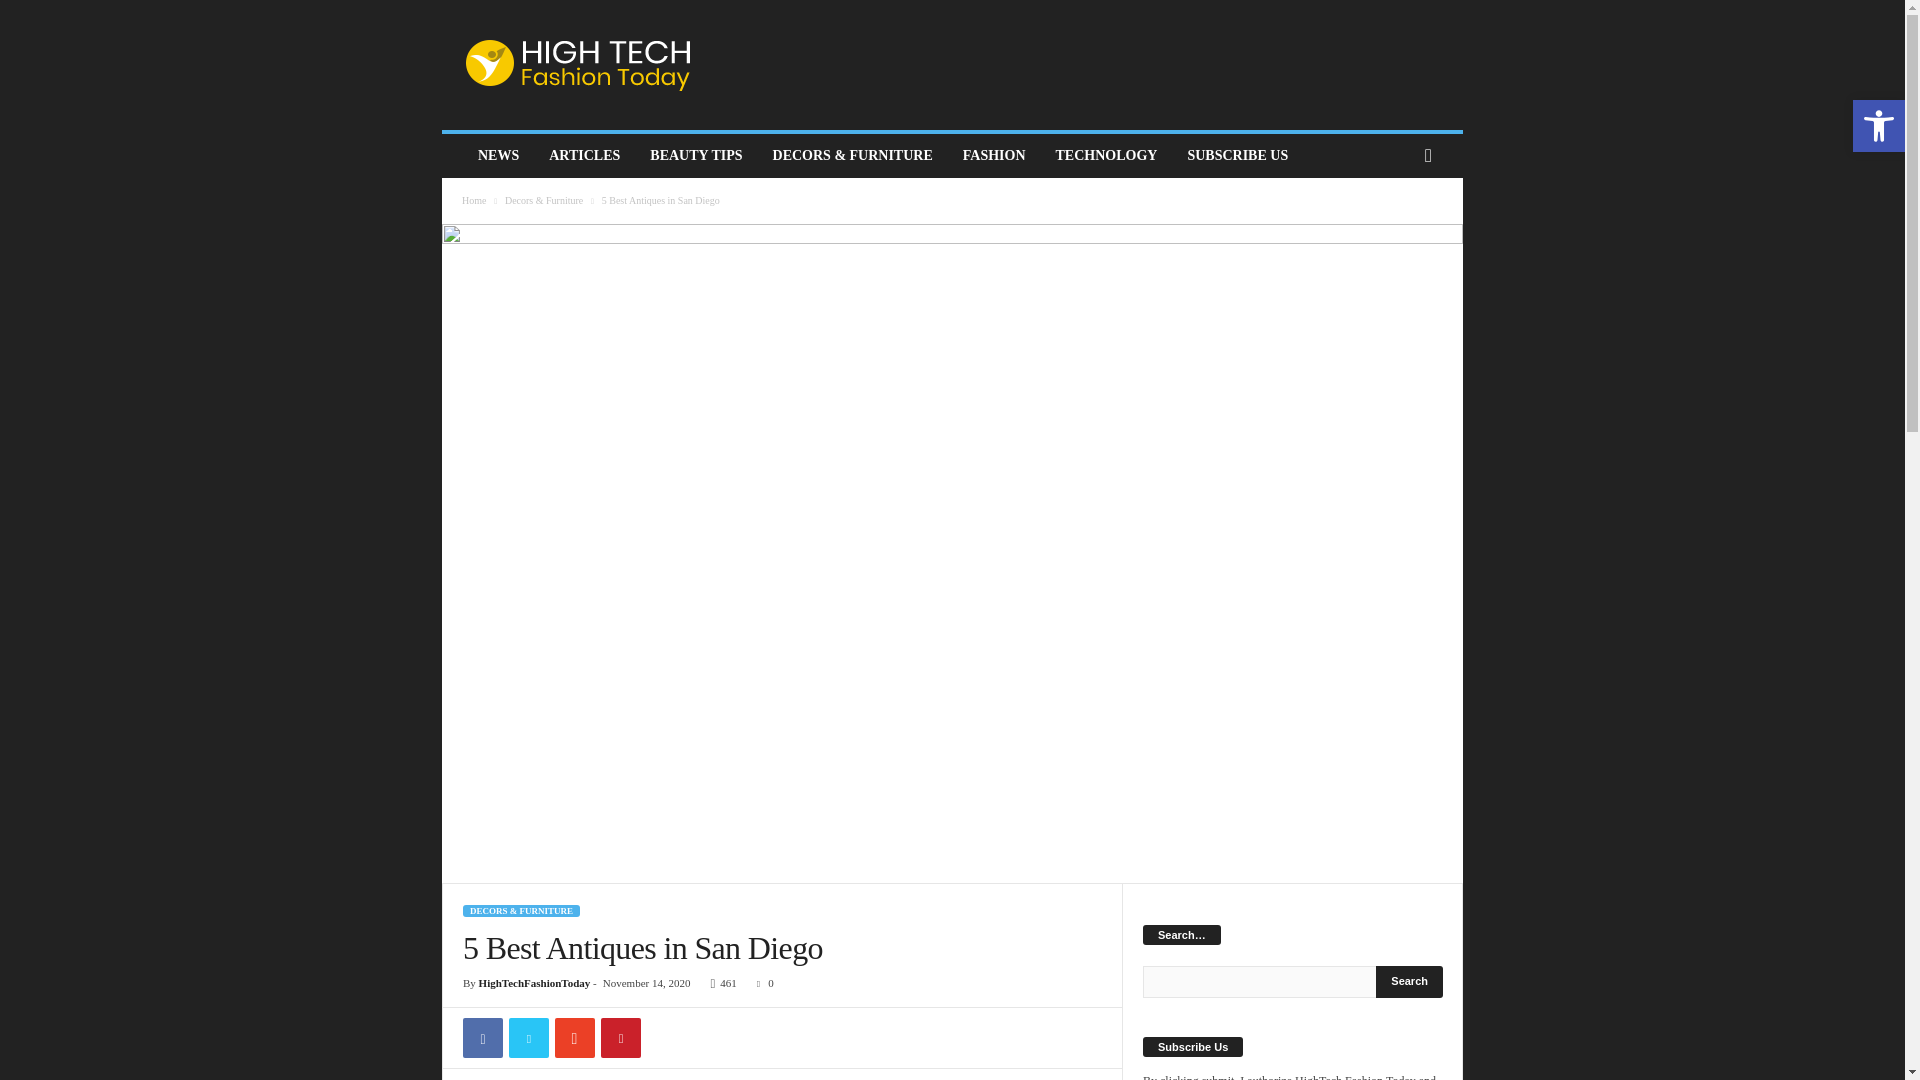 The image size is (1920, 1080). What do you see at coordinates (584, 156) in the screenshot?
I see `ARTICLES` at bounding box center [584, 156].